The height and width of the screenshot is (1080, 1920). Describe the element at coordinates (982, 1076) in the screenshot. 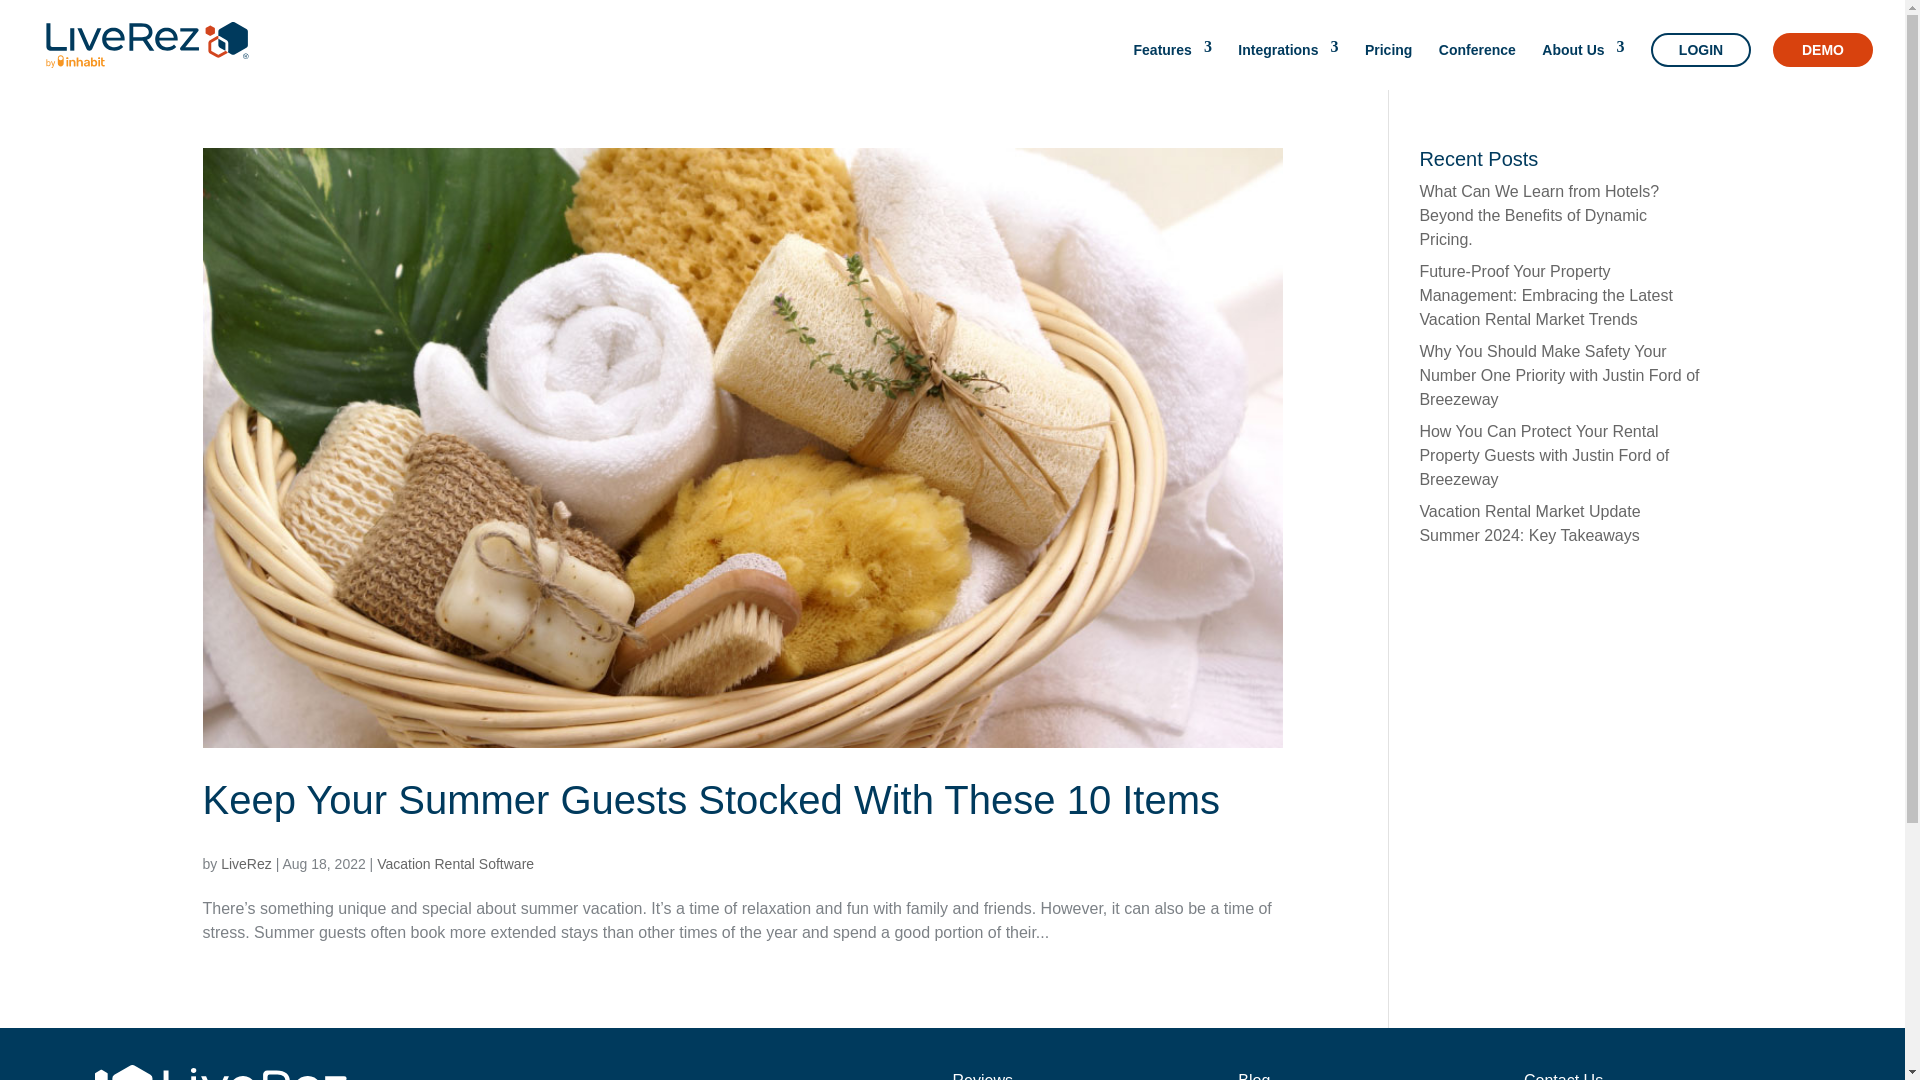

I see `Reviews` at that location.